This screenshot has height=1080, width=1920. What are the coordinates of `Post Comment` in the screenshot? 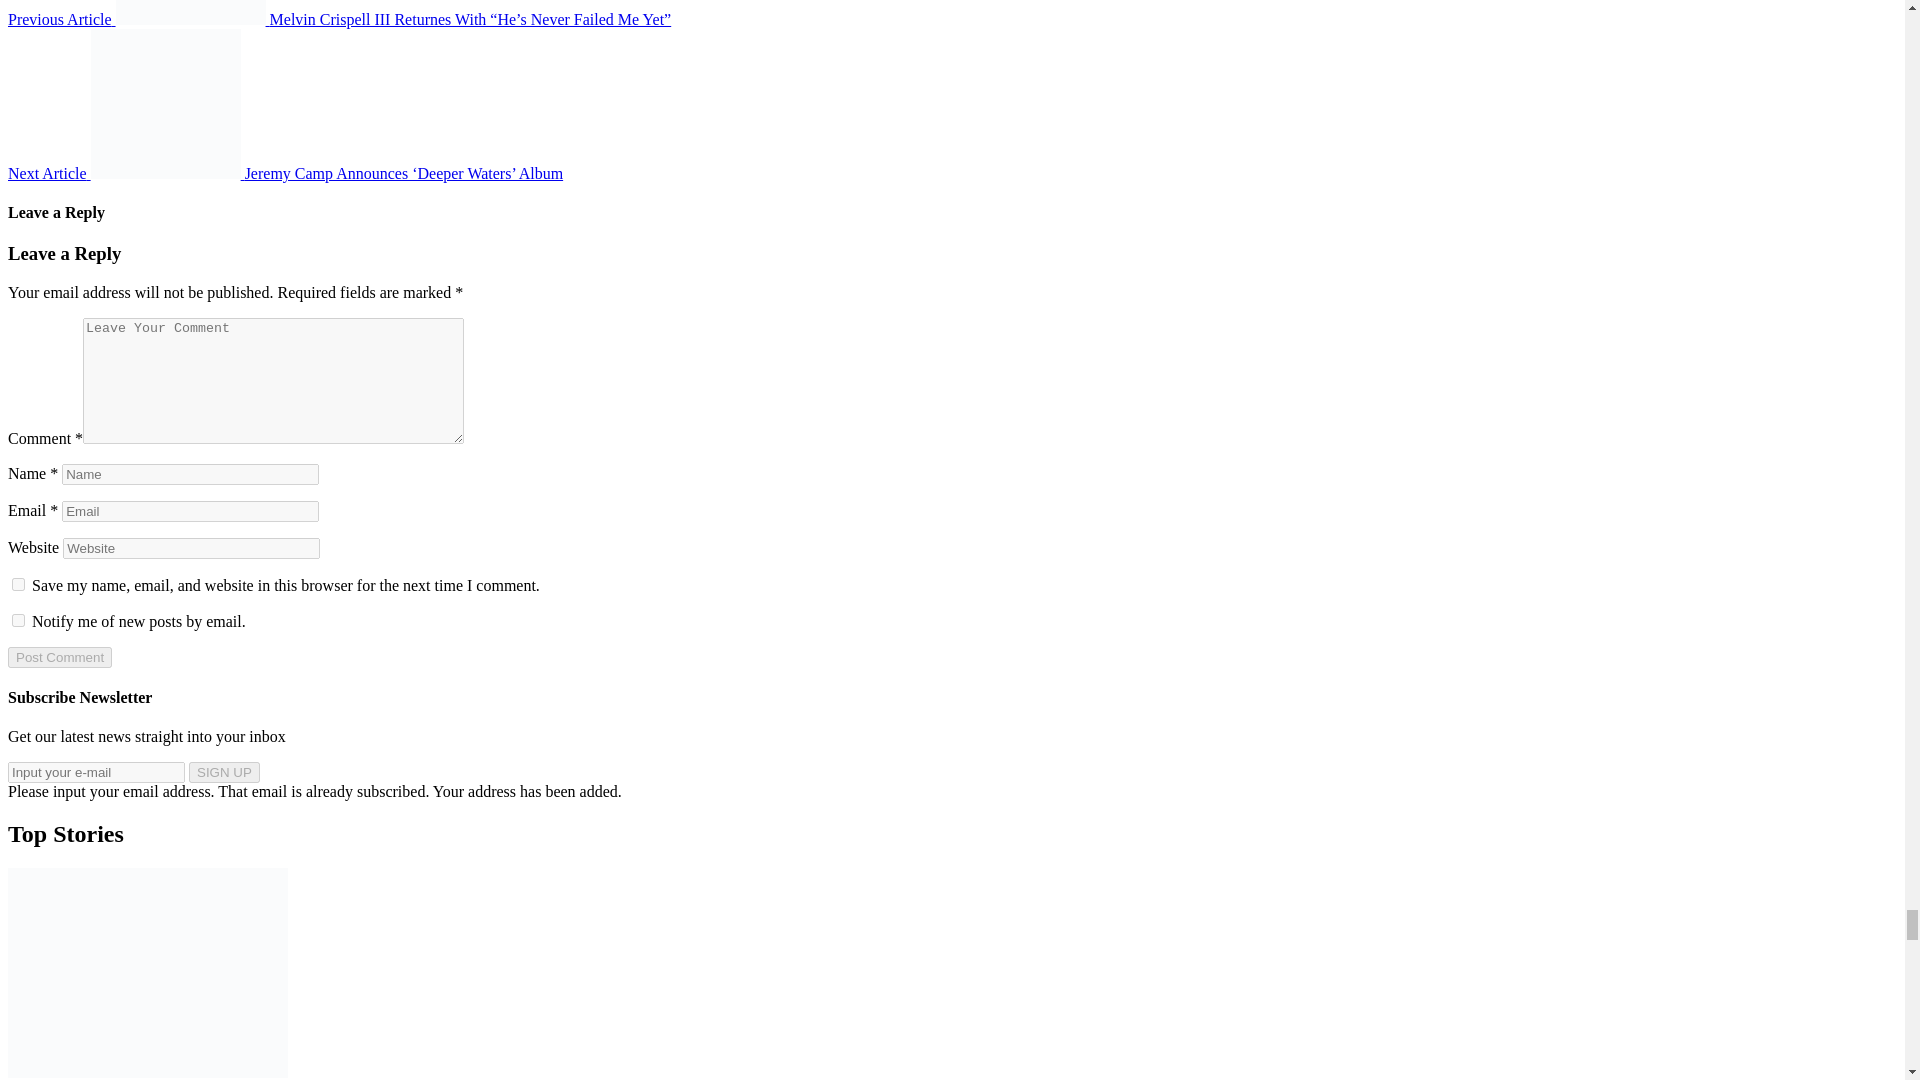 It's located at (59, 657).